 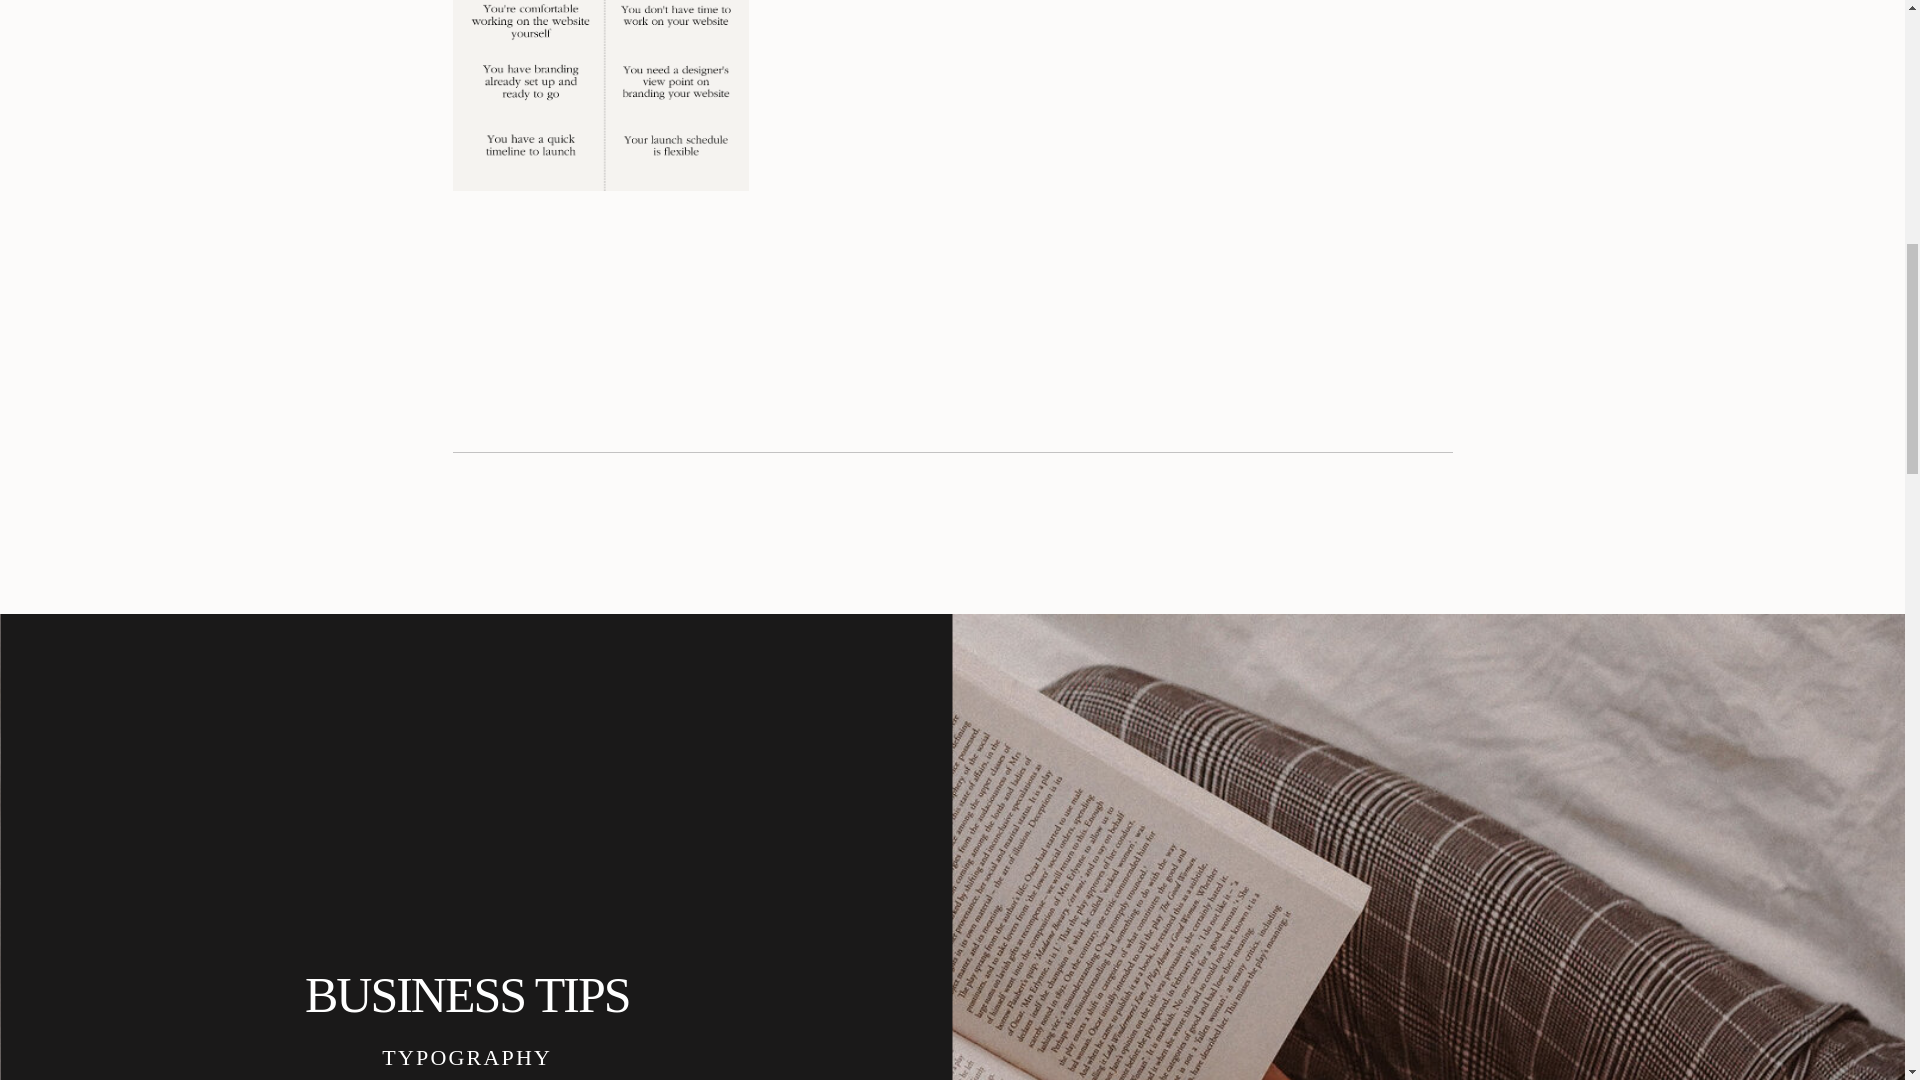 I want to click on BUSINESS TIPS, so click(x=467, y=993).